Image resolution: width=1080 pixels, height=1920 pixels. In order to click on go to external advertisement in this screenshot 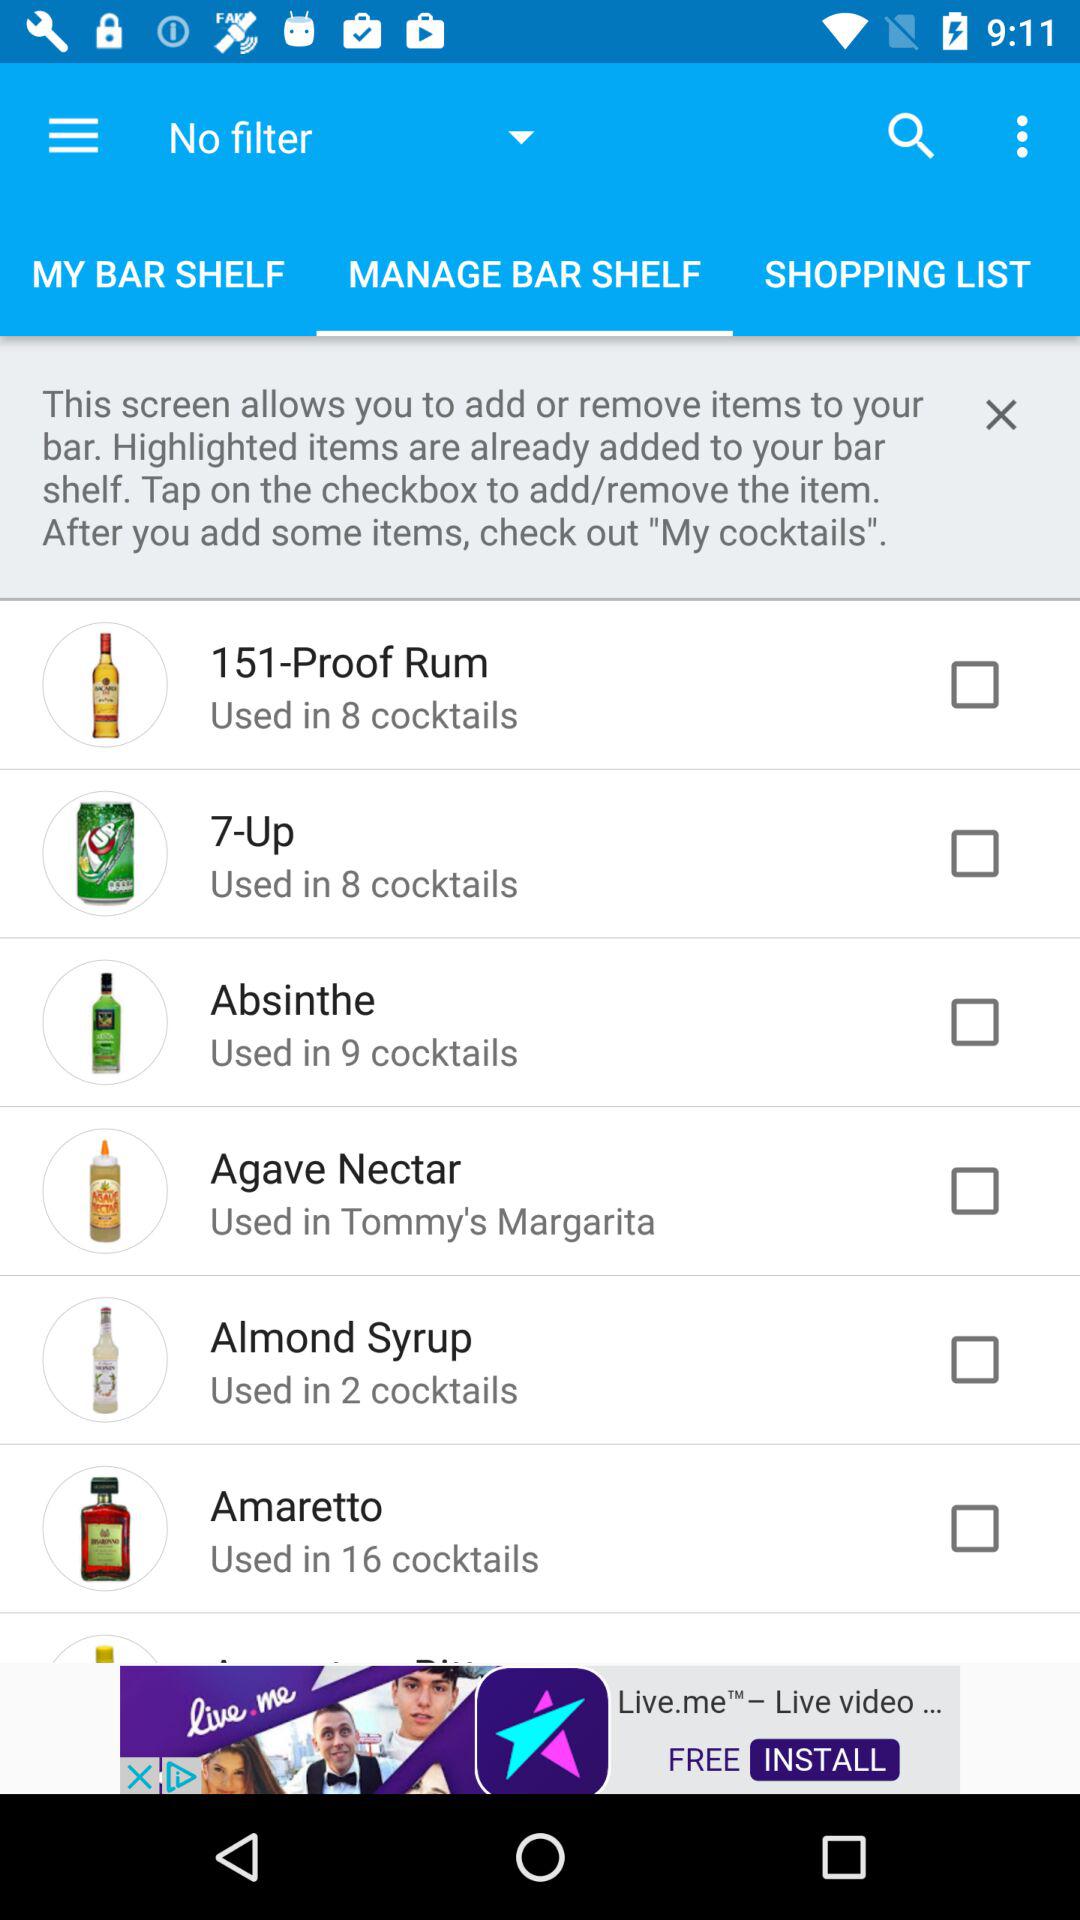, I will do `click(540, 1728)`.